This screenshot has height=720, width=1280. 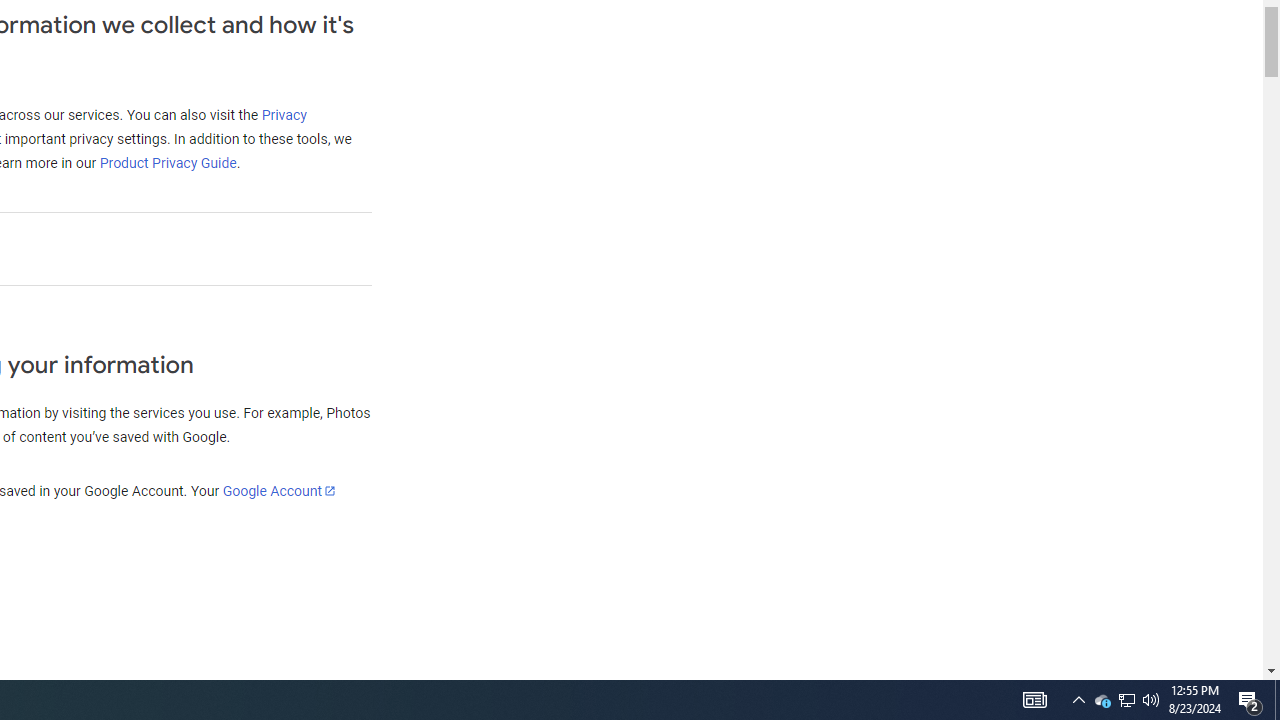 I want to click on Google Account, so click(x=278, y=490).